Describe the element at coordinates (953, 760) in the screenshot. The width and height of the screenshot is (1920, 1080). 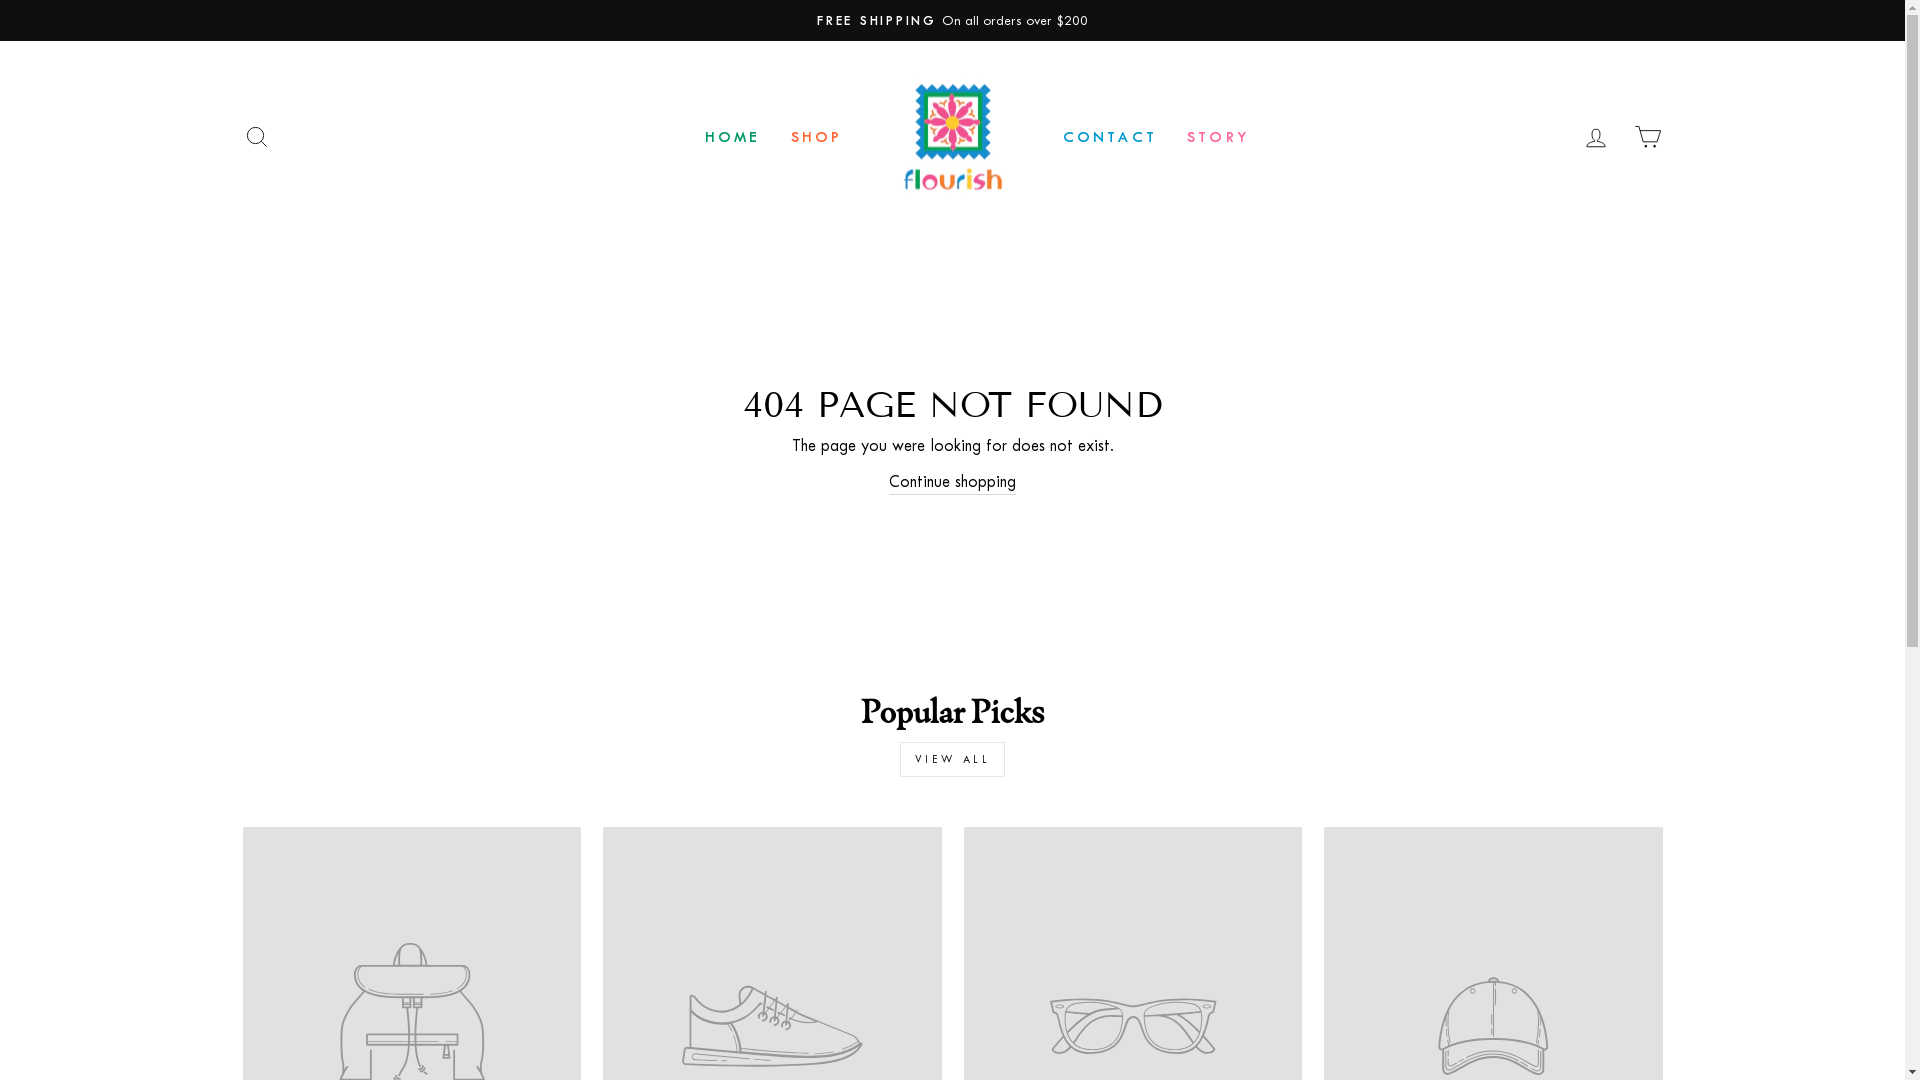
I see `VIEW ALL` at that location.